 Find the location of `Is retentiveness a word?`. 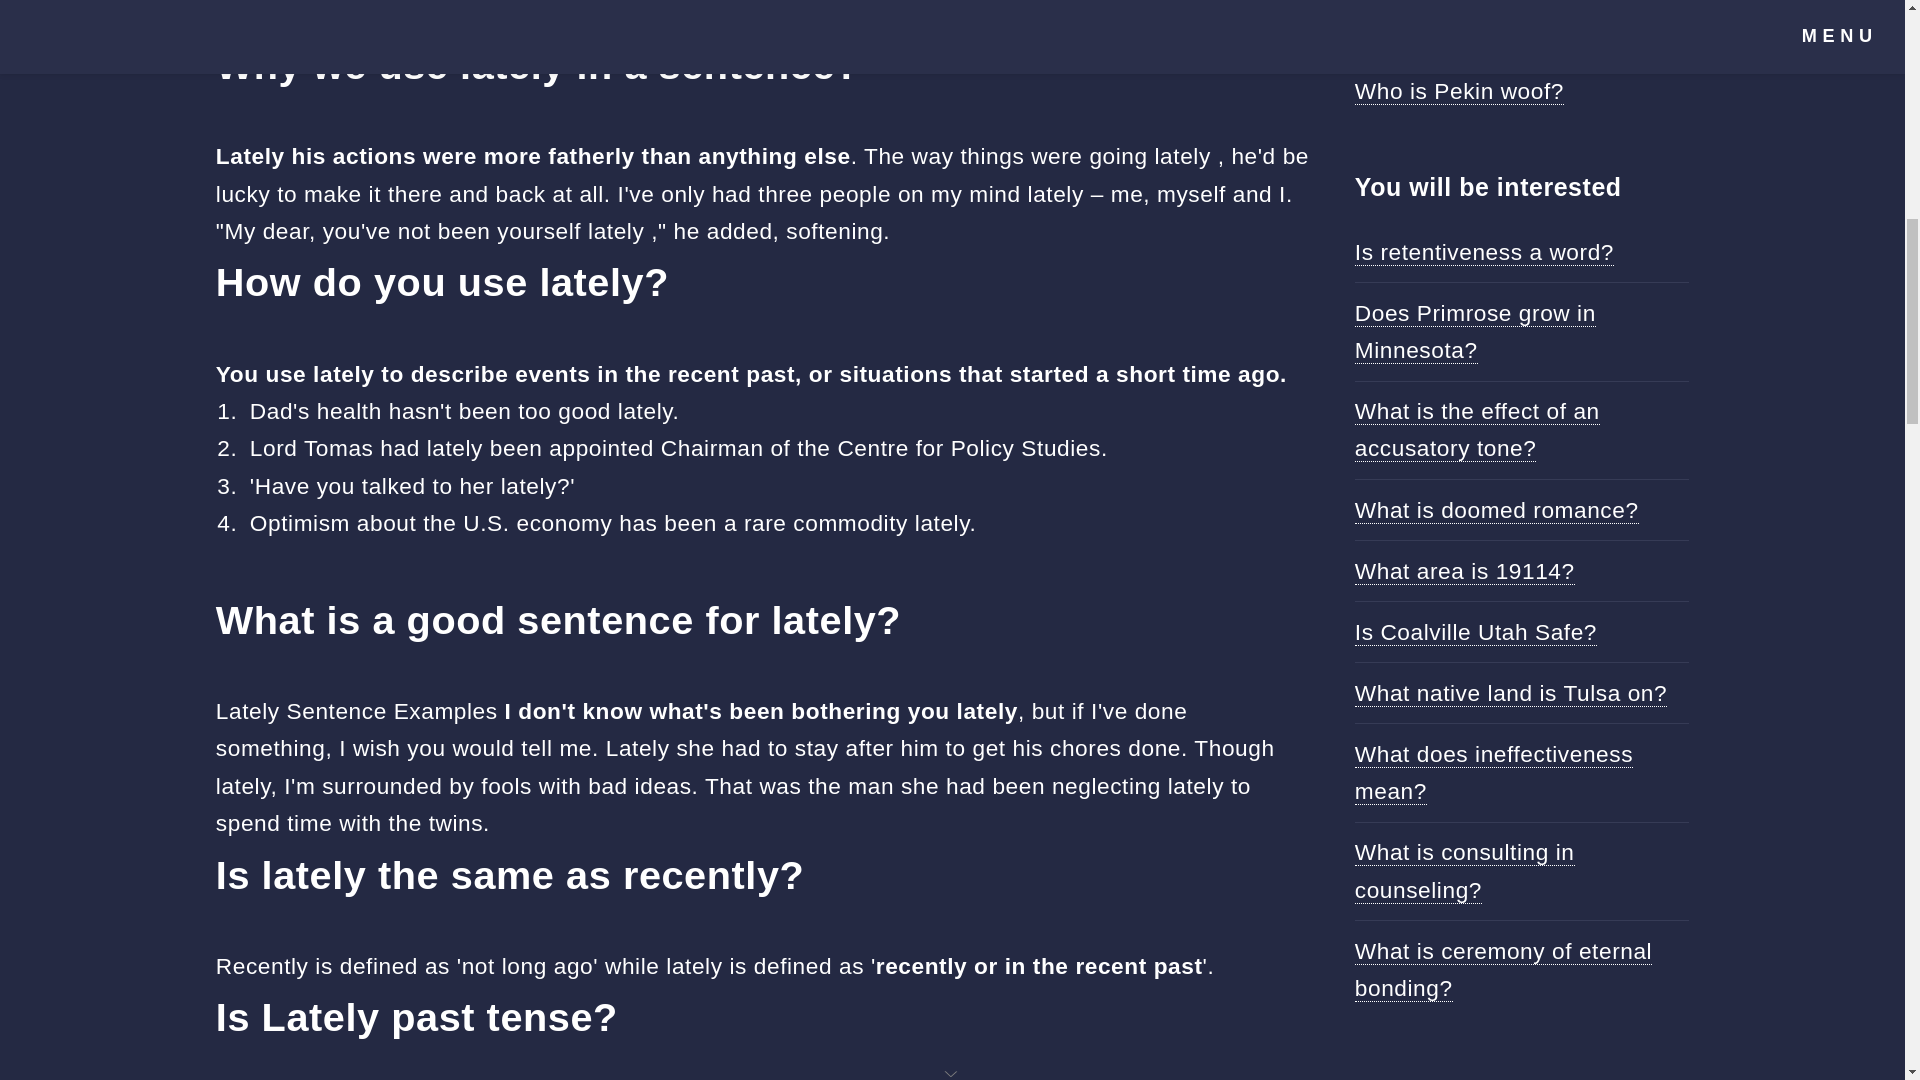

Is retentiveness a word? is located at coordinates (1484, 252).